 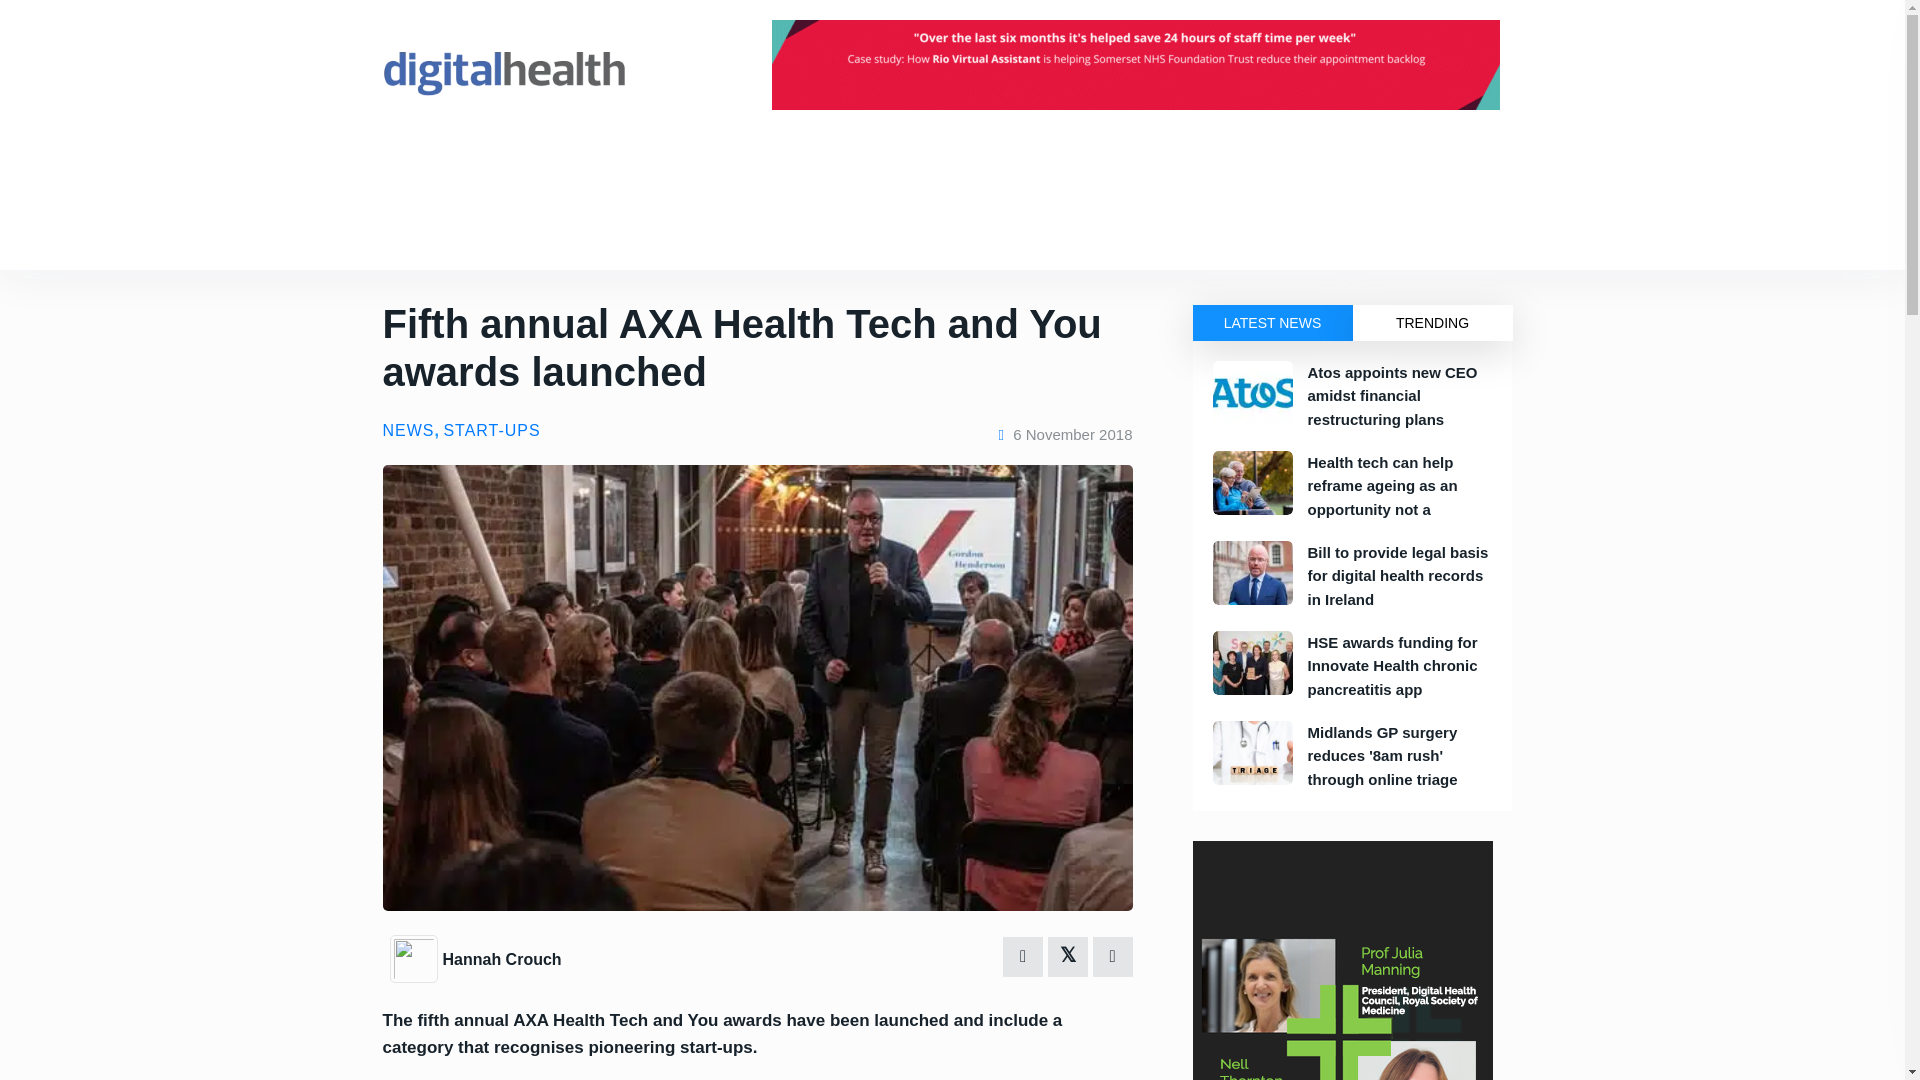 I want to click on News, so click(x=436, y=164).